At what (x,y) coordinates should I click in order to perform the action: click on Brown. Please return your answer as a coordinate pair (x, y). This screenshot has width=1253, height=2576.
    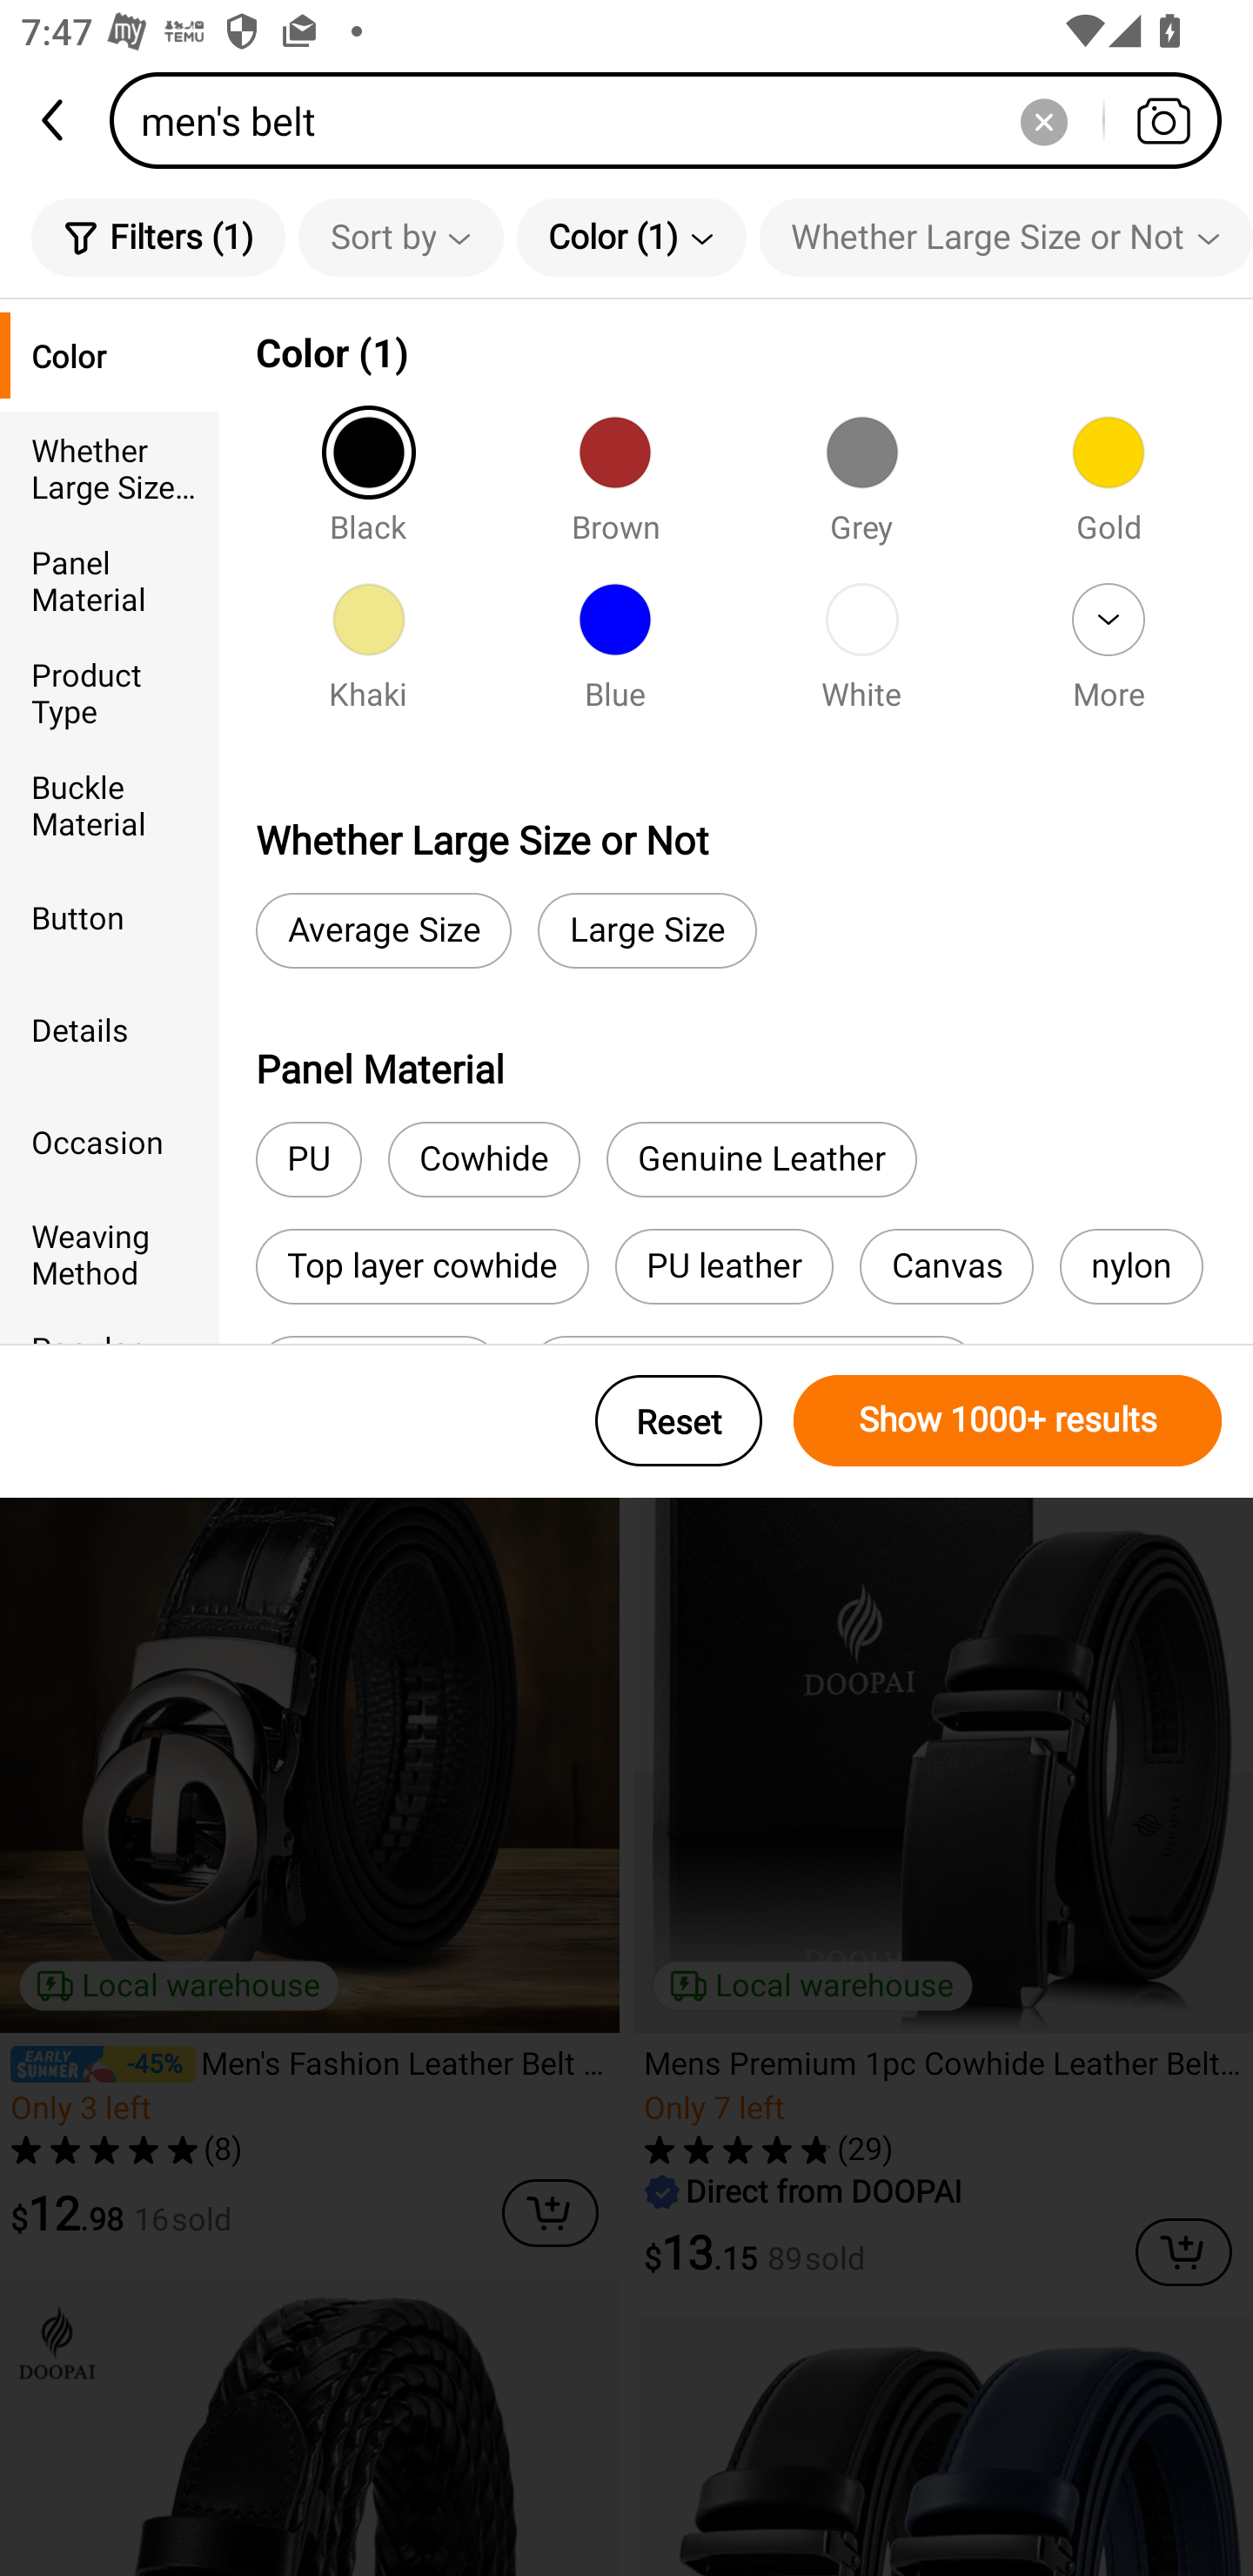
    Looking at the image, I should click on (614, 487).